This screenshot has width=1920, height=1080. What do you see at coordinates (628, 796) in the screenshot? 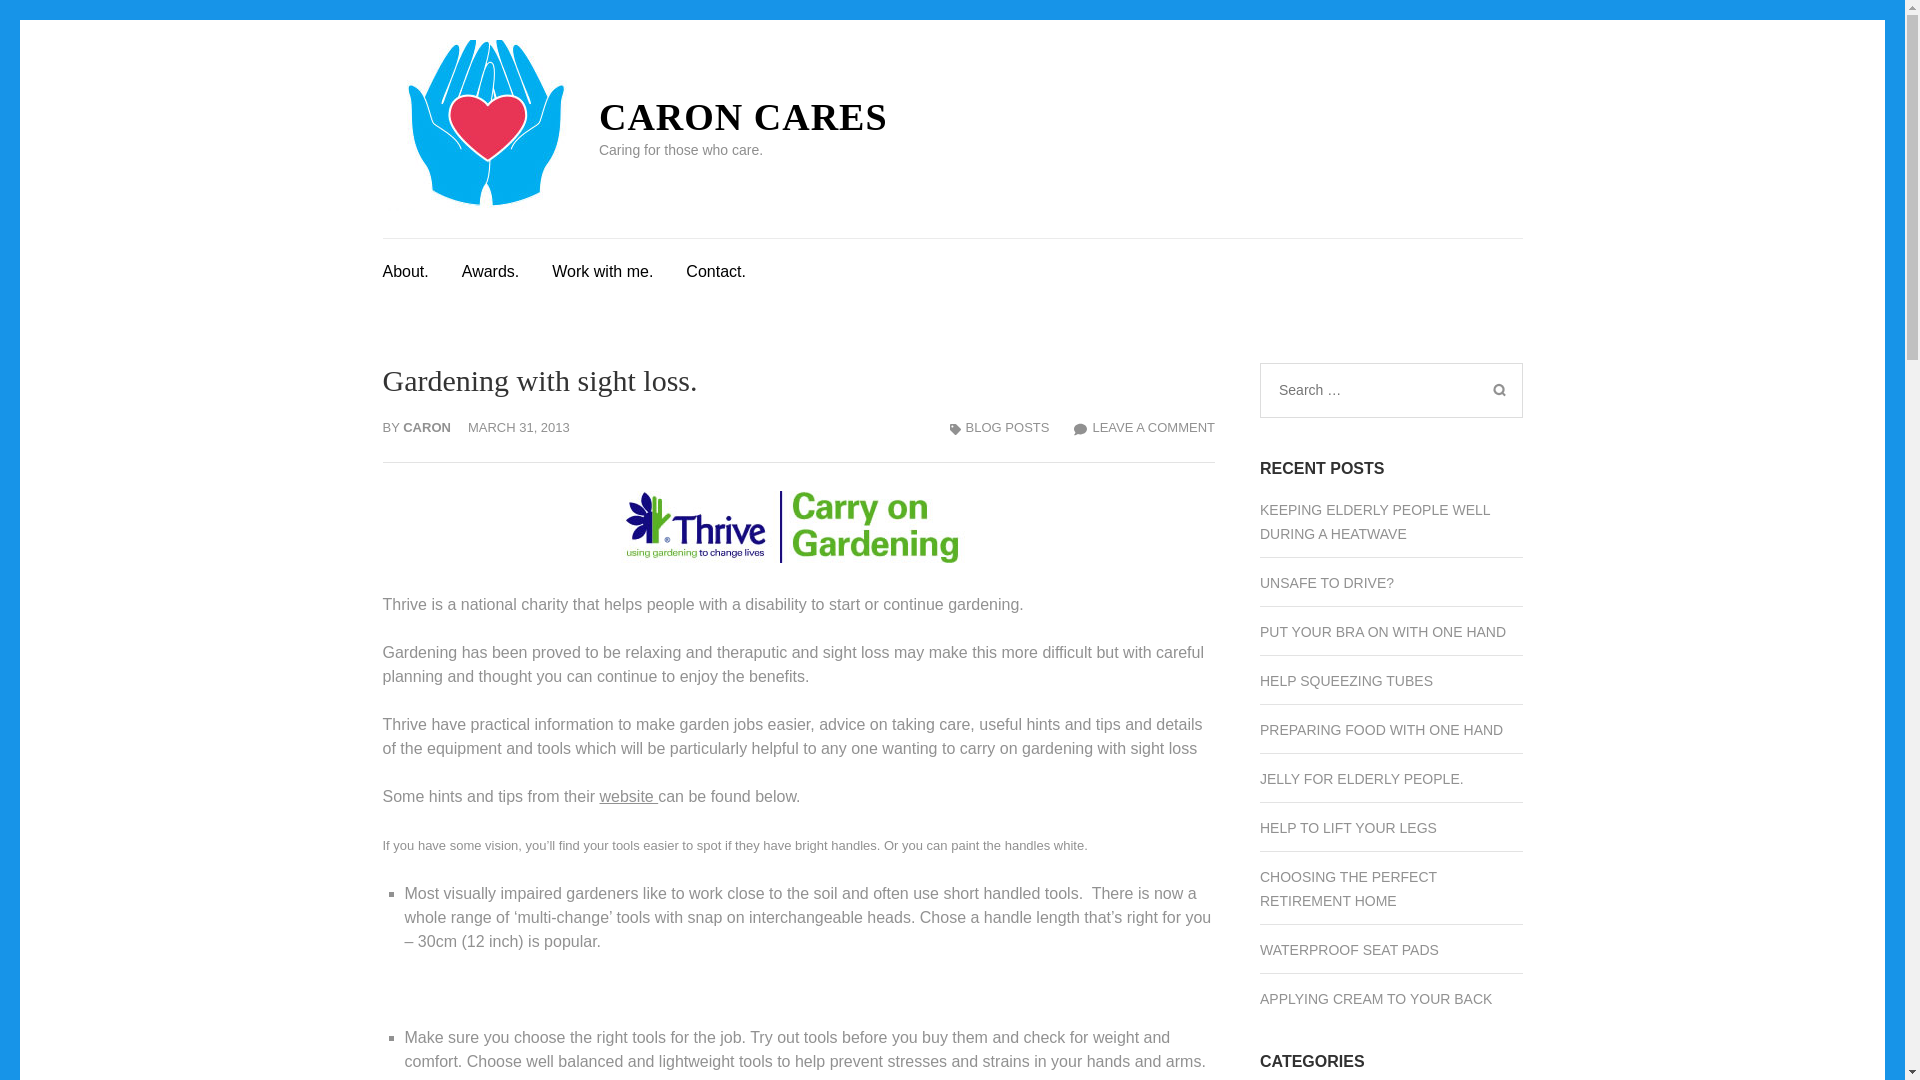
I see `website` at bounding box center [628, 796].